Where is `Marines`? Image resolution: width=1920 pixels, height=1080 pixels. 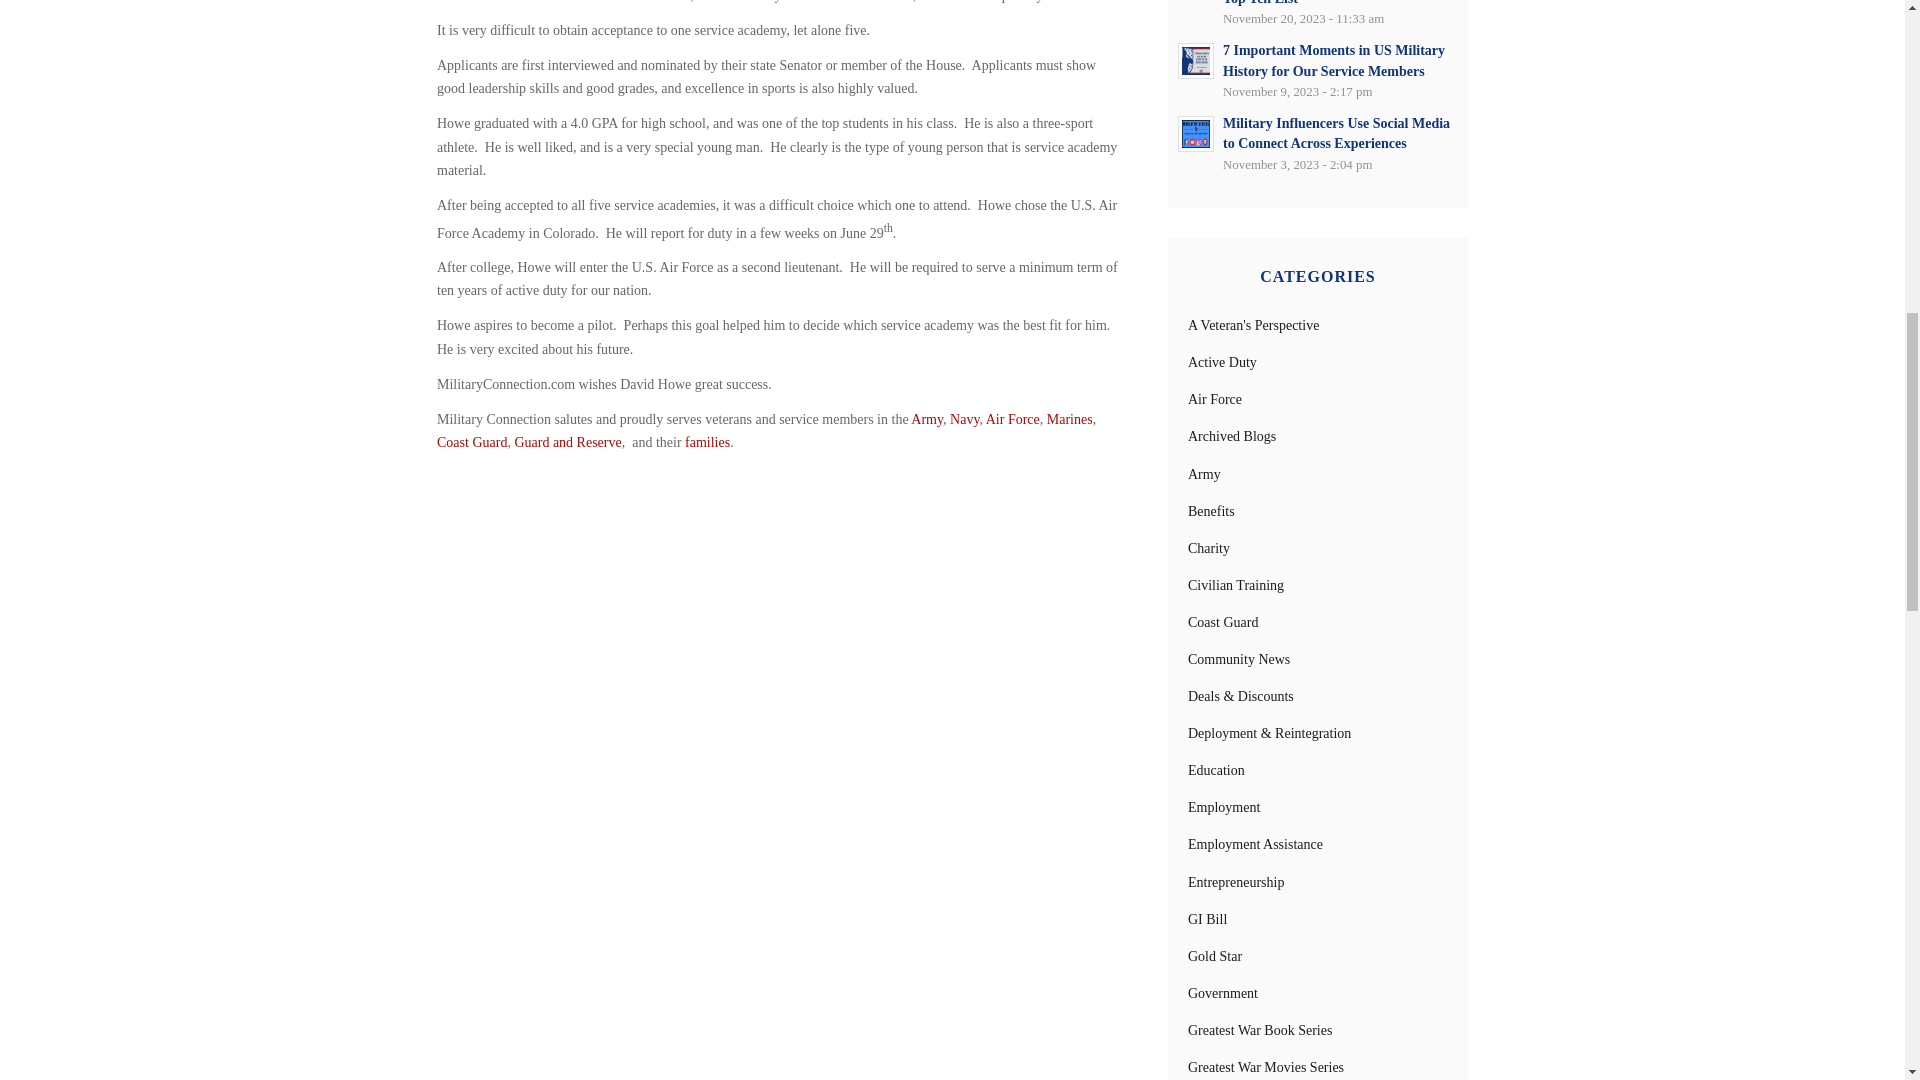
Marines is located at coordinates (1069, 418).